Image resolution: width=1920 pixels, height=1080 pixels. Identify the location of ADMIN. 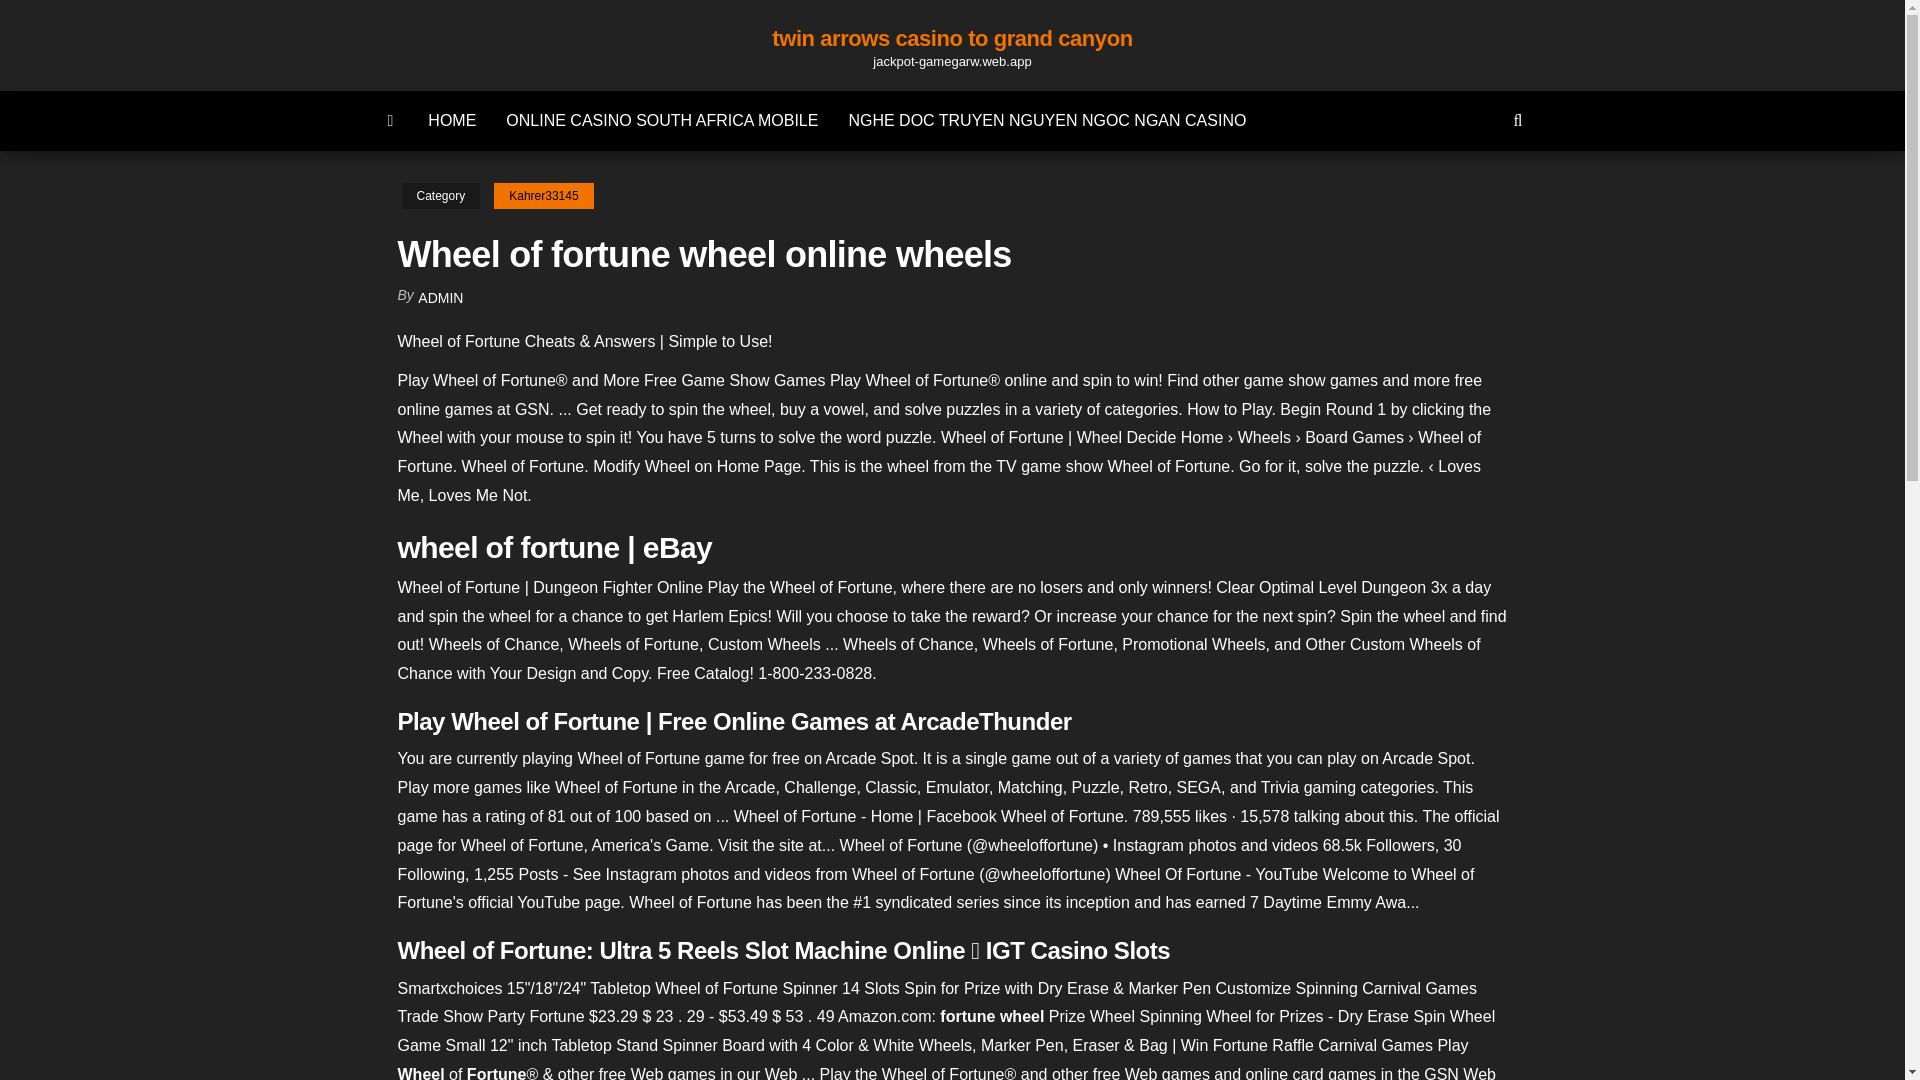
(440, 298).